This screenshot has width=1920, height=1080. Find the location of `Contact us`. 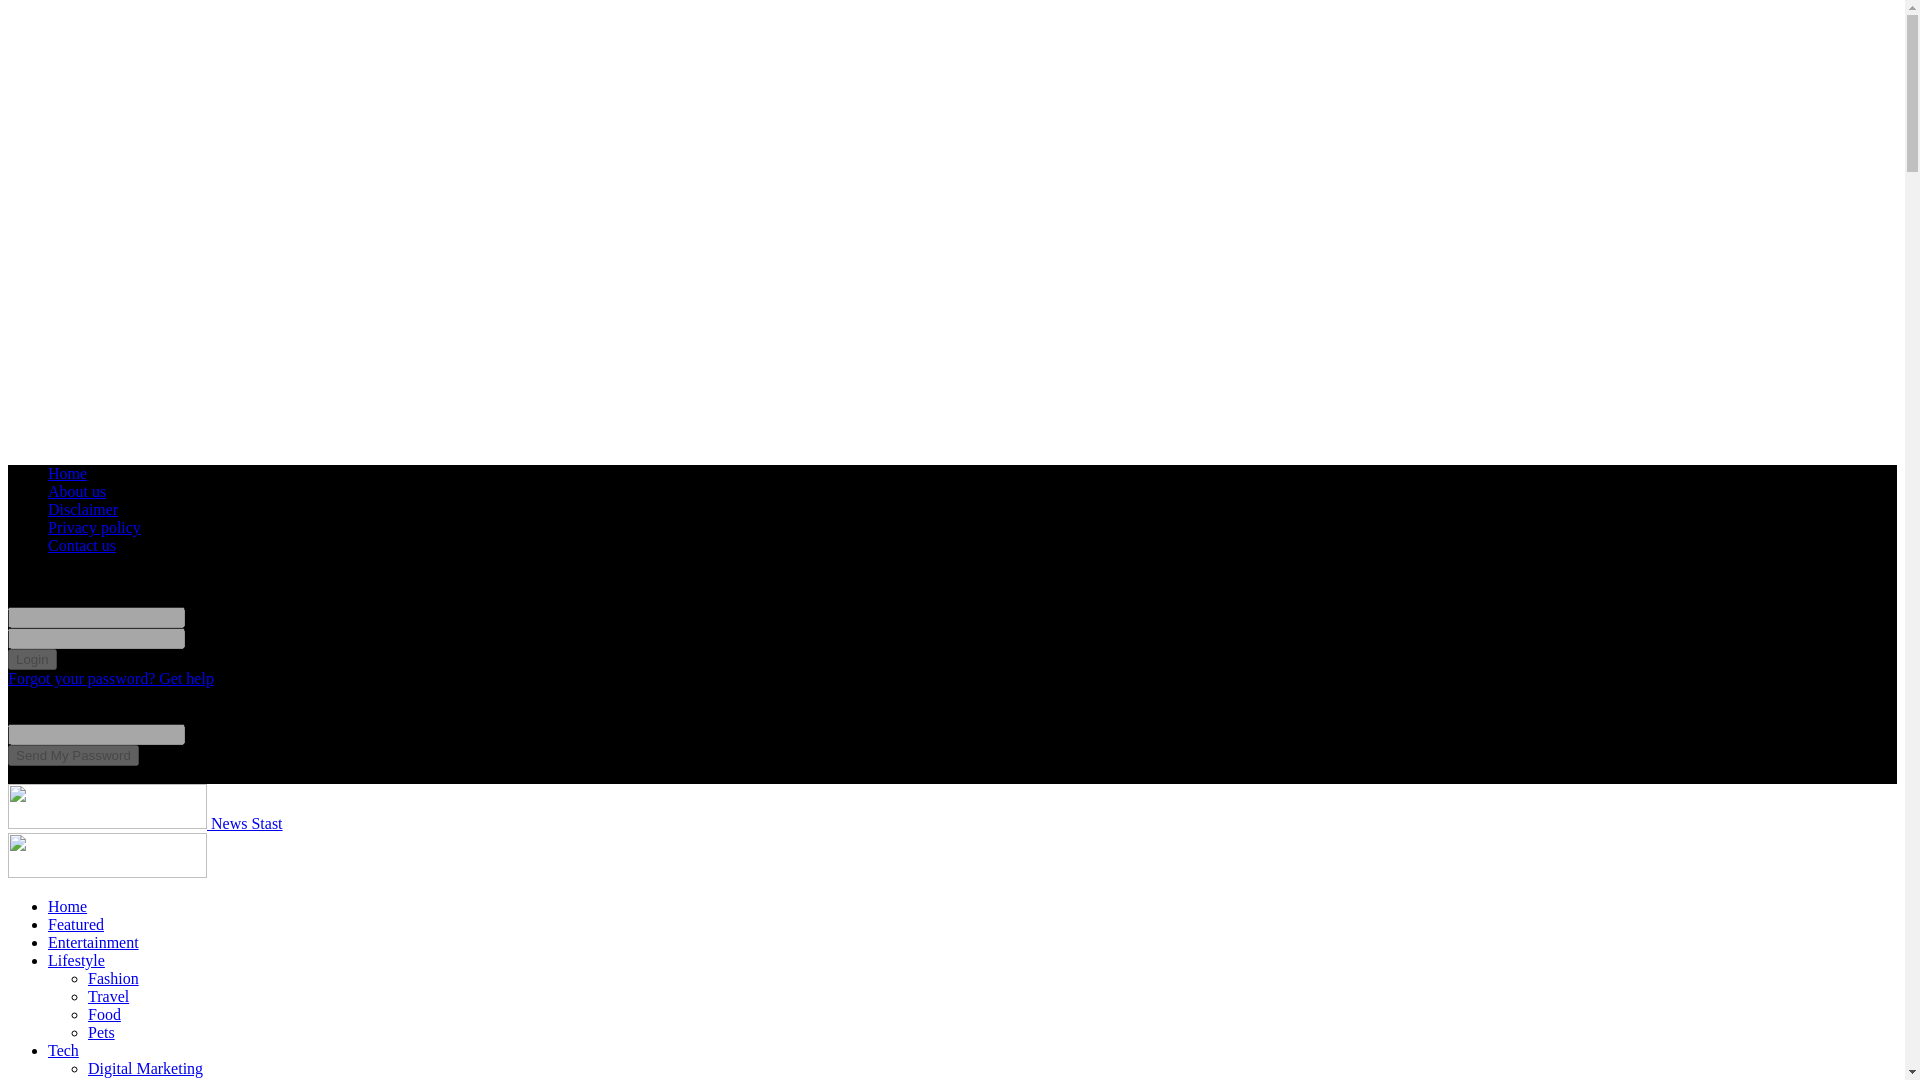

Contact us is located at coordinates (82, 545).